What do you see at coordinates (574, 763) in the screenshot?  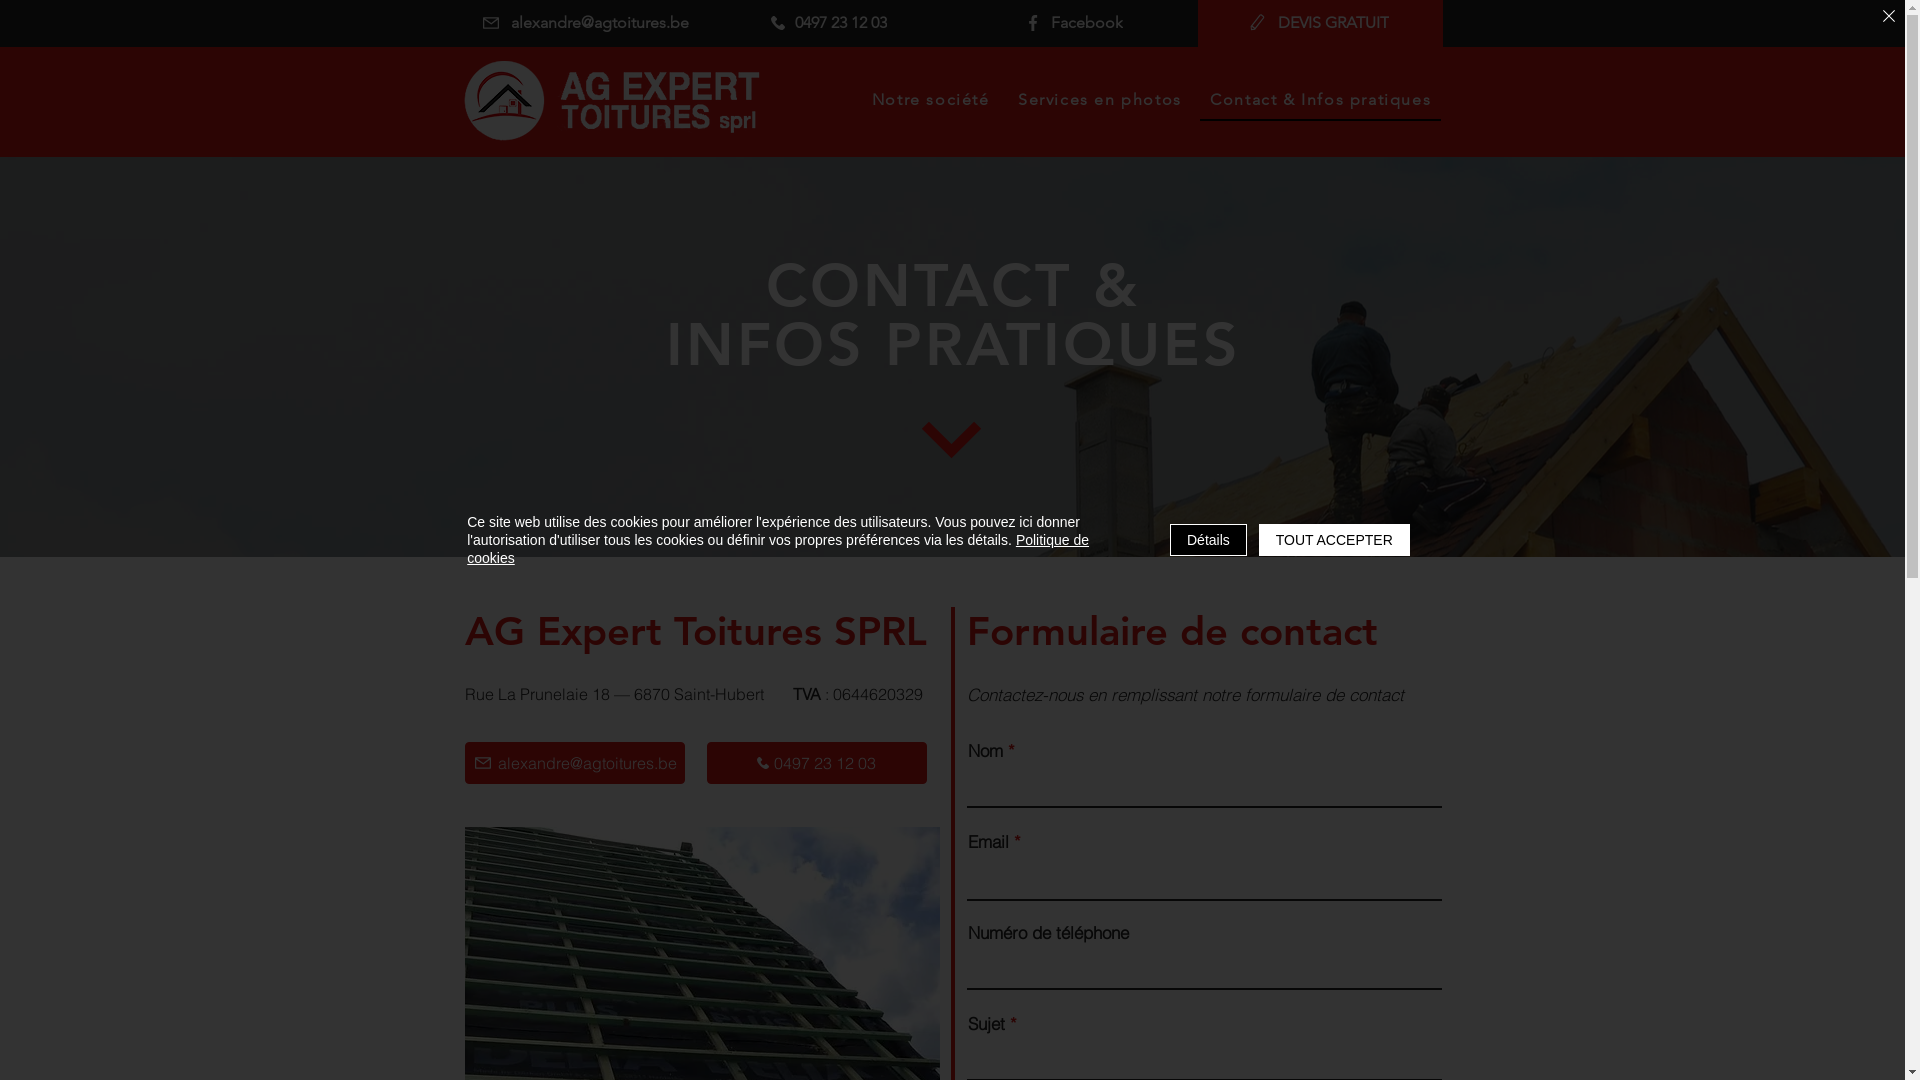 I see `alexandre@agtoitures.be` at bounding box center [574, 763].